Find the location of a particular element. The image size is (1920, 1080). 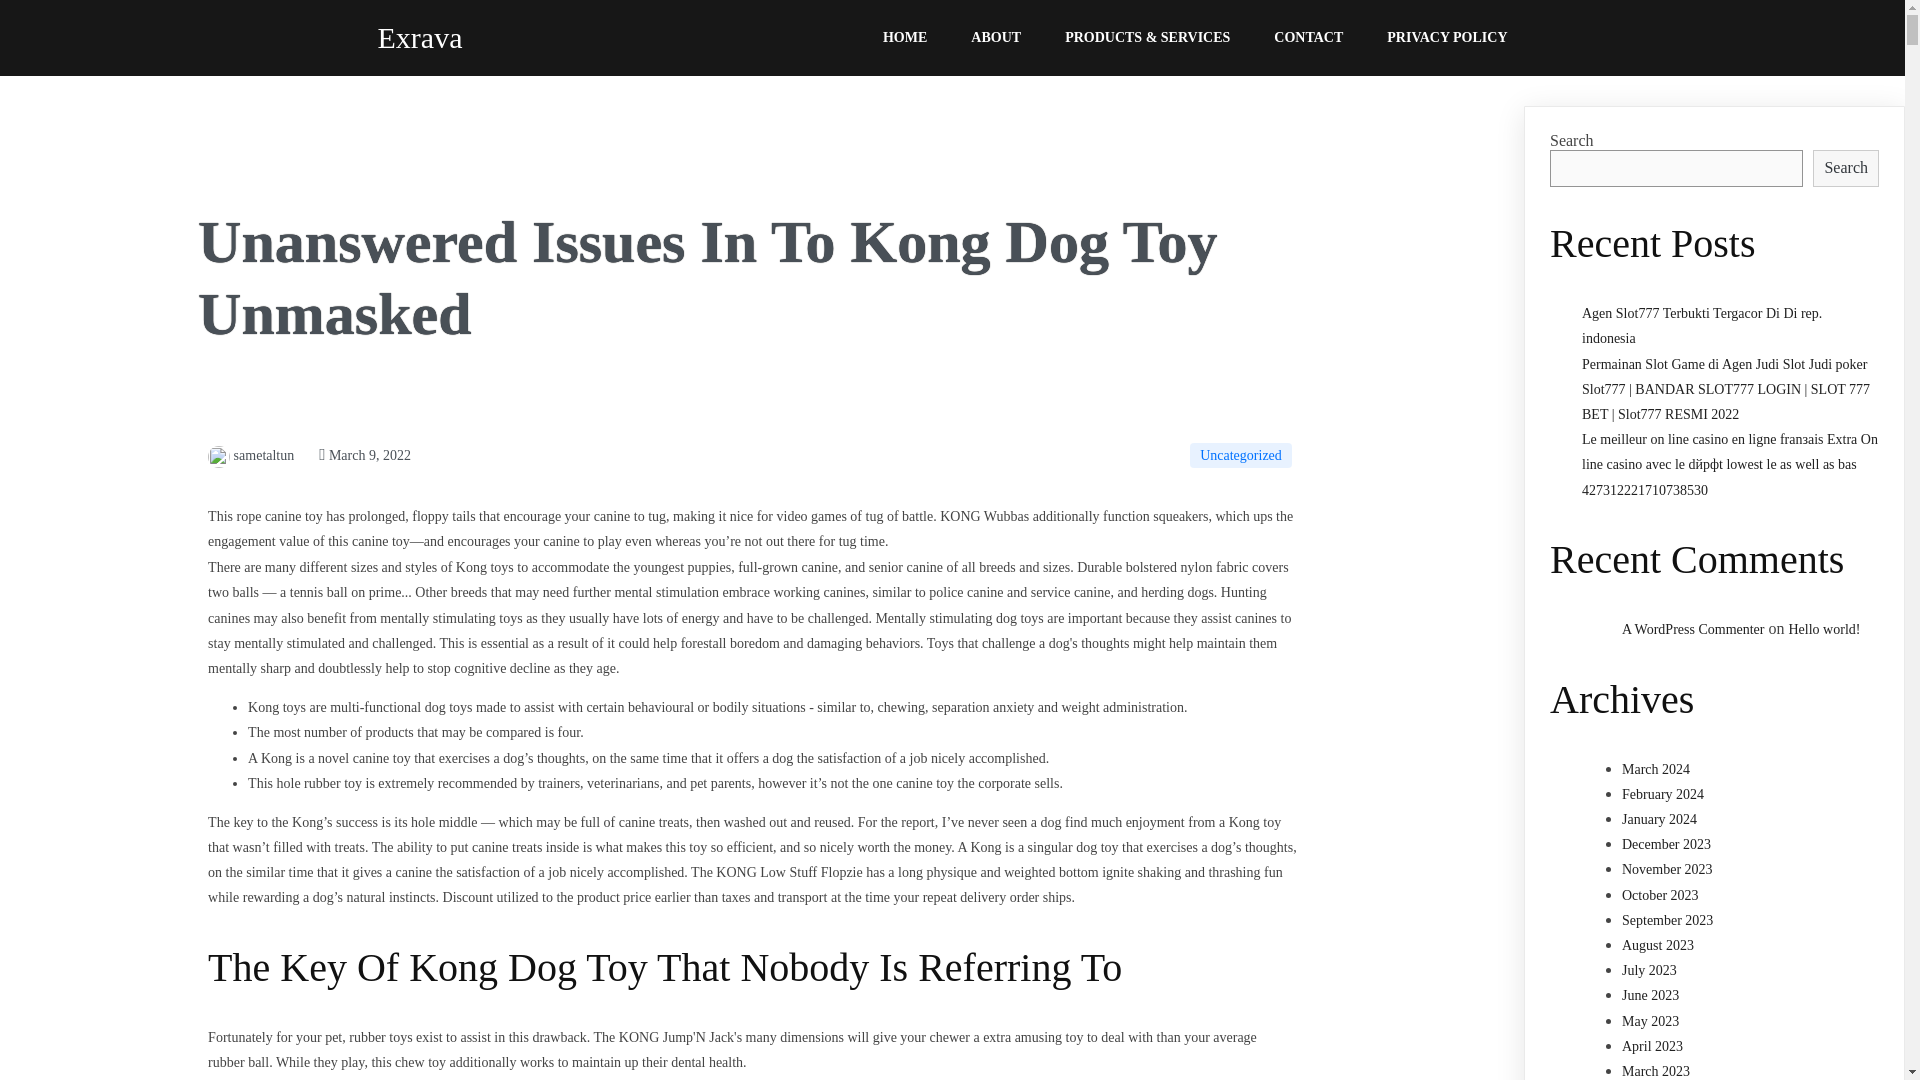

July 2023 is located at coordinates (1649, 970).